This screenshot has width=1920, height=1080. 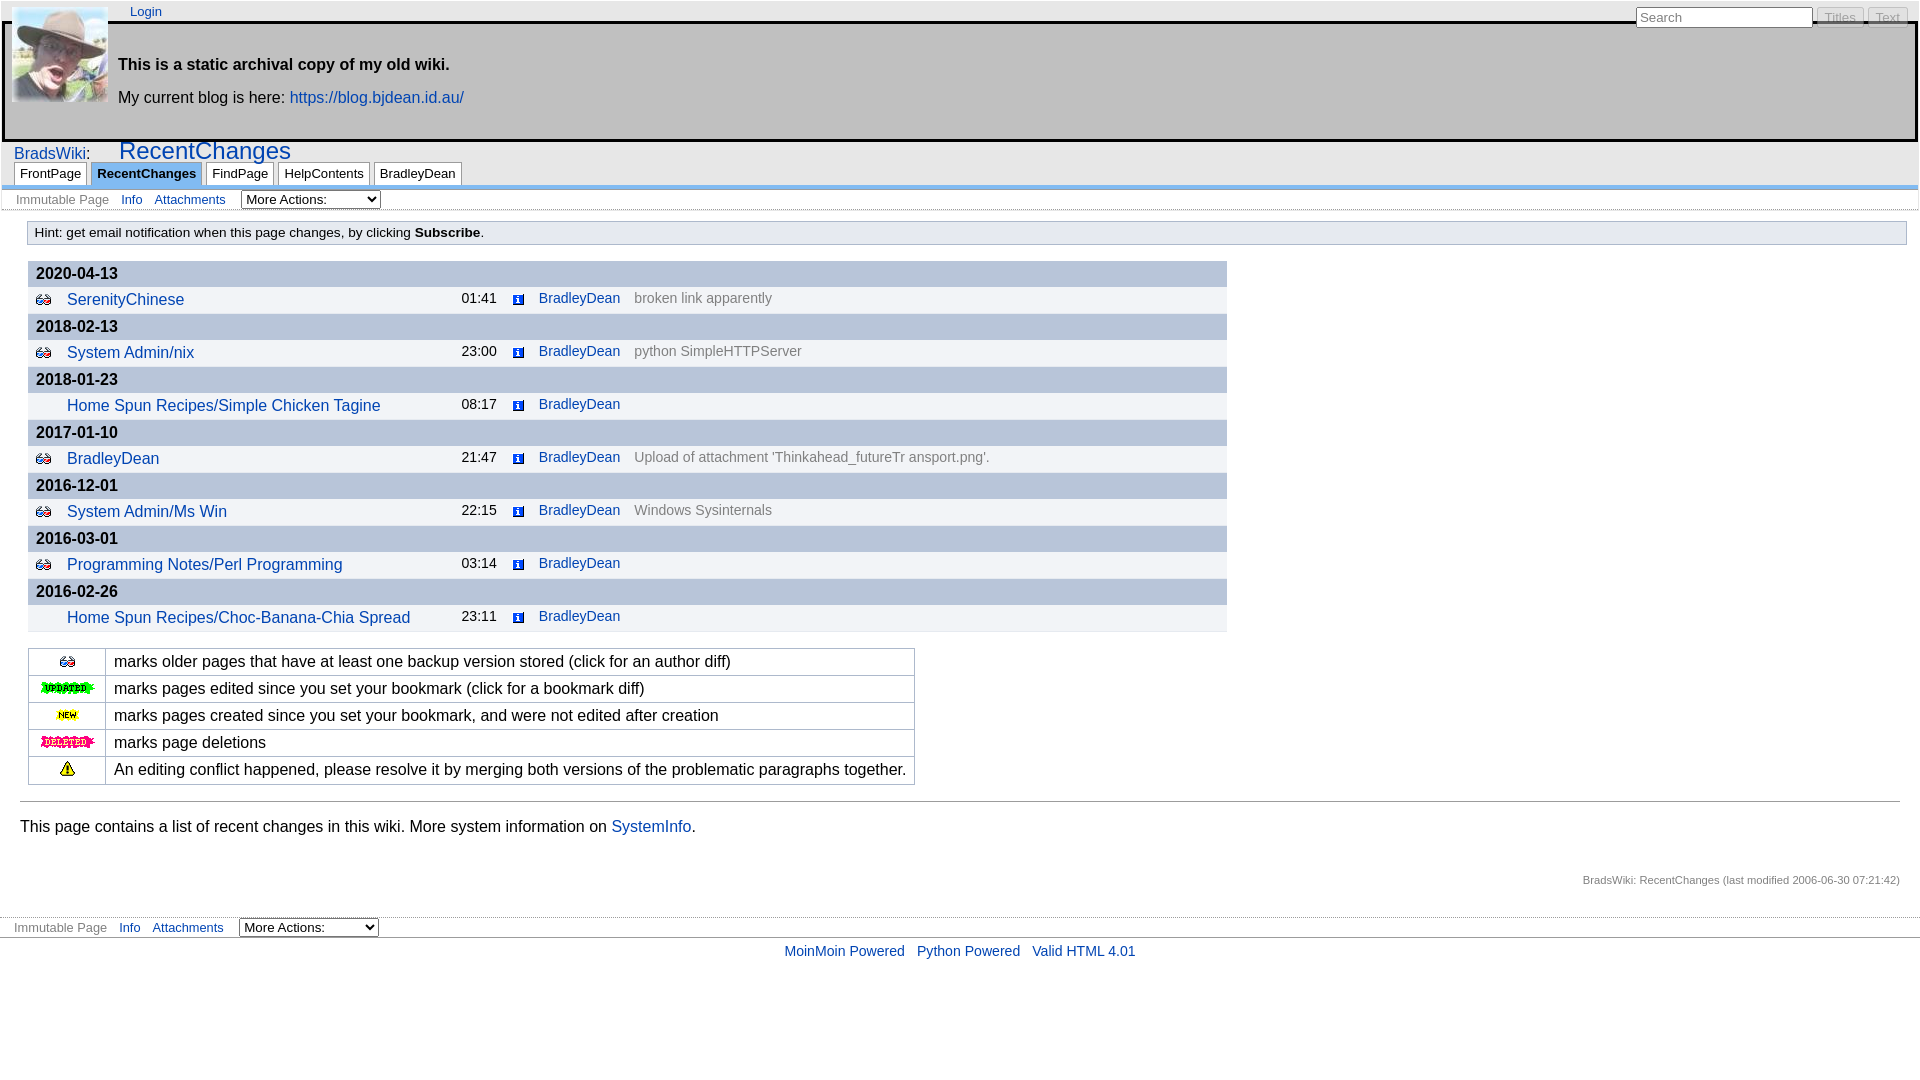 What do you see at coordinates (44, 564) in the screenshot?
I see `[DIFF]` at bounding box center [44, 564].